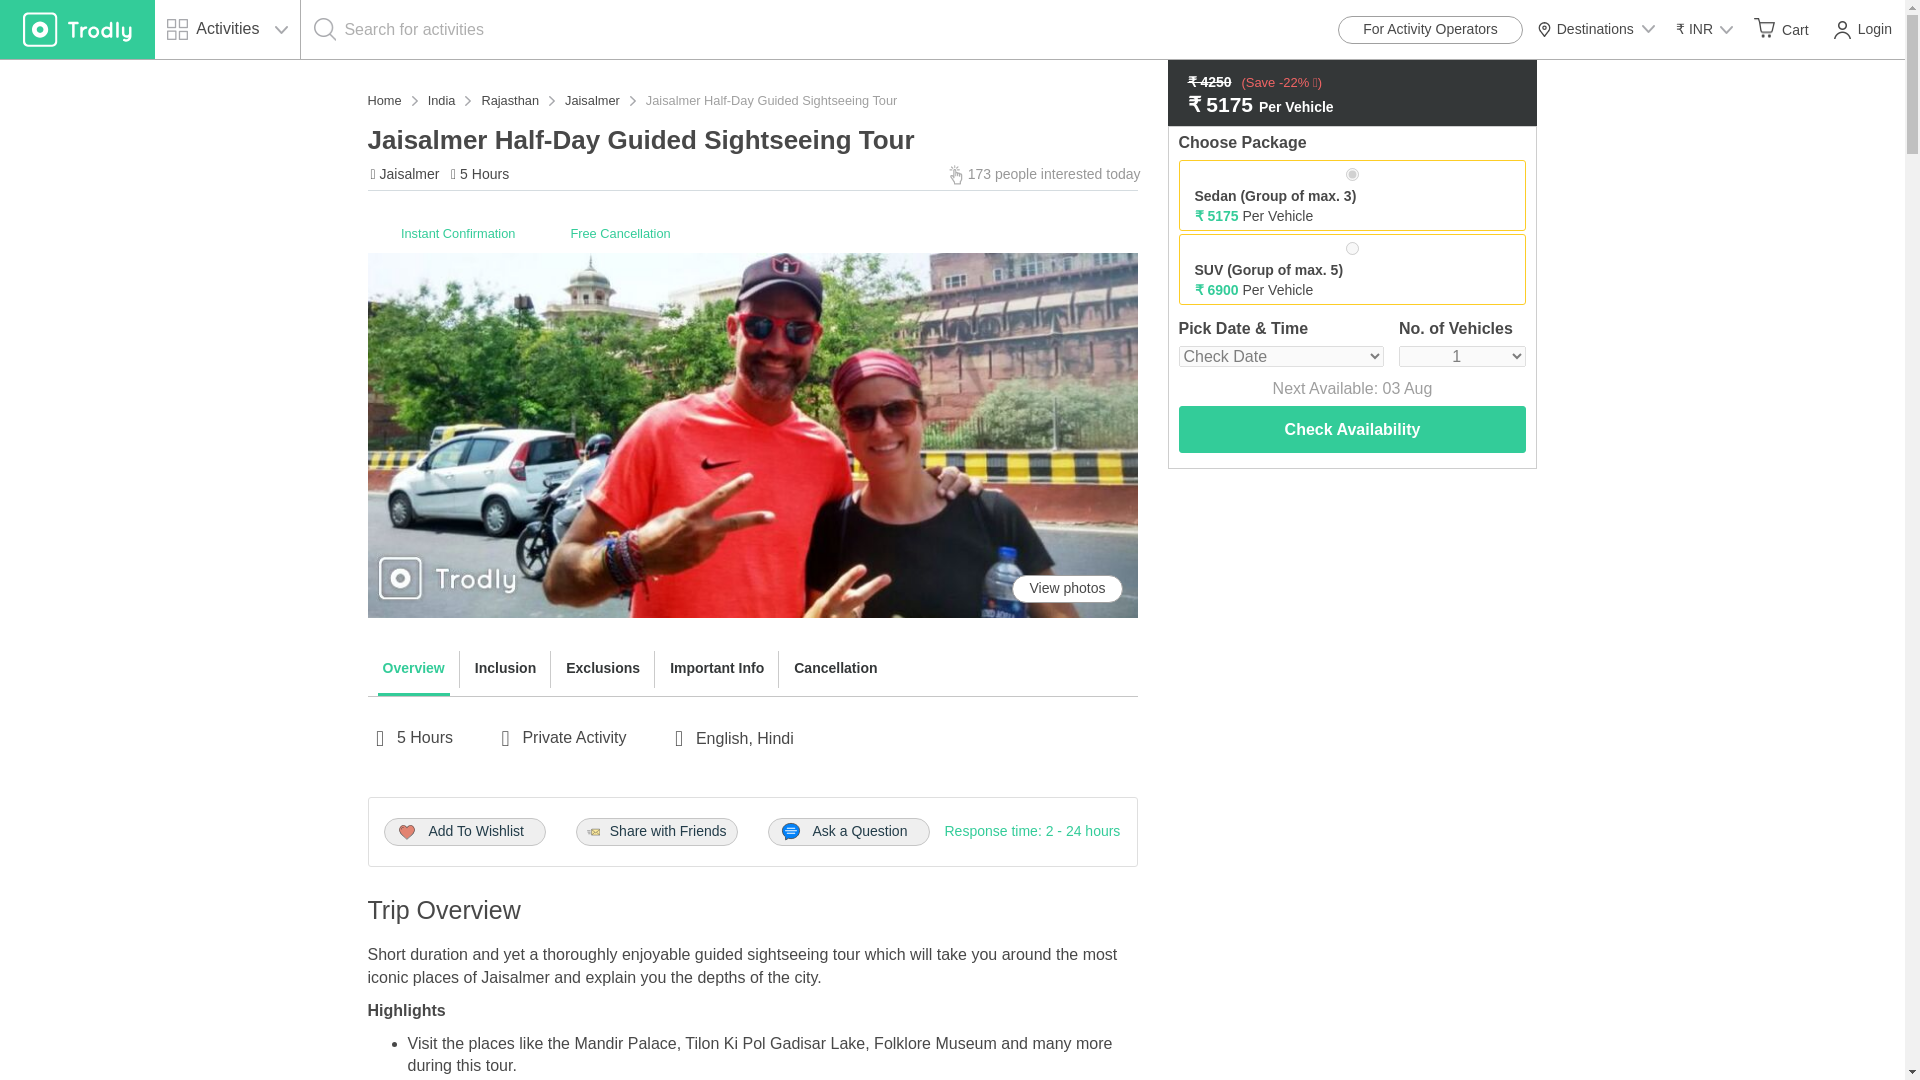 Image resolution: width=1920 pixels, height=1080 pixels. I want to click on For Activity Operators, so click(1430, 30).